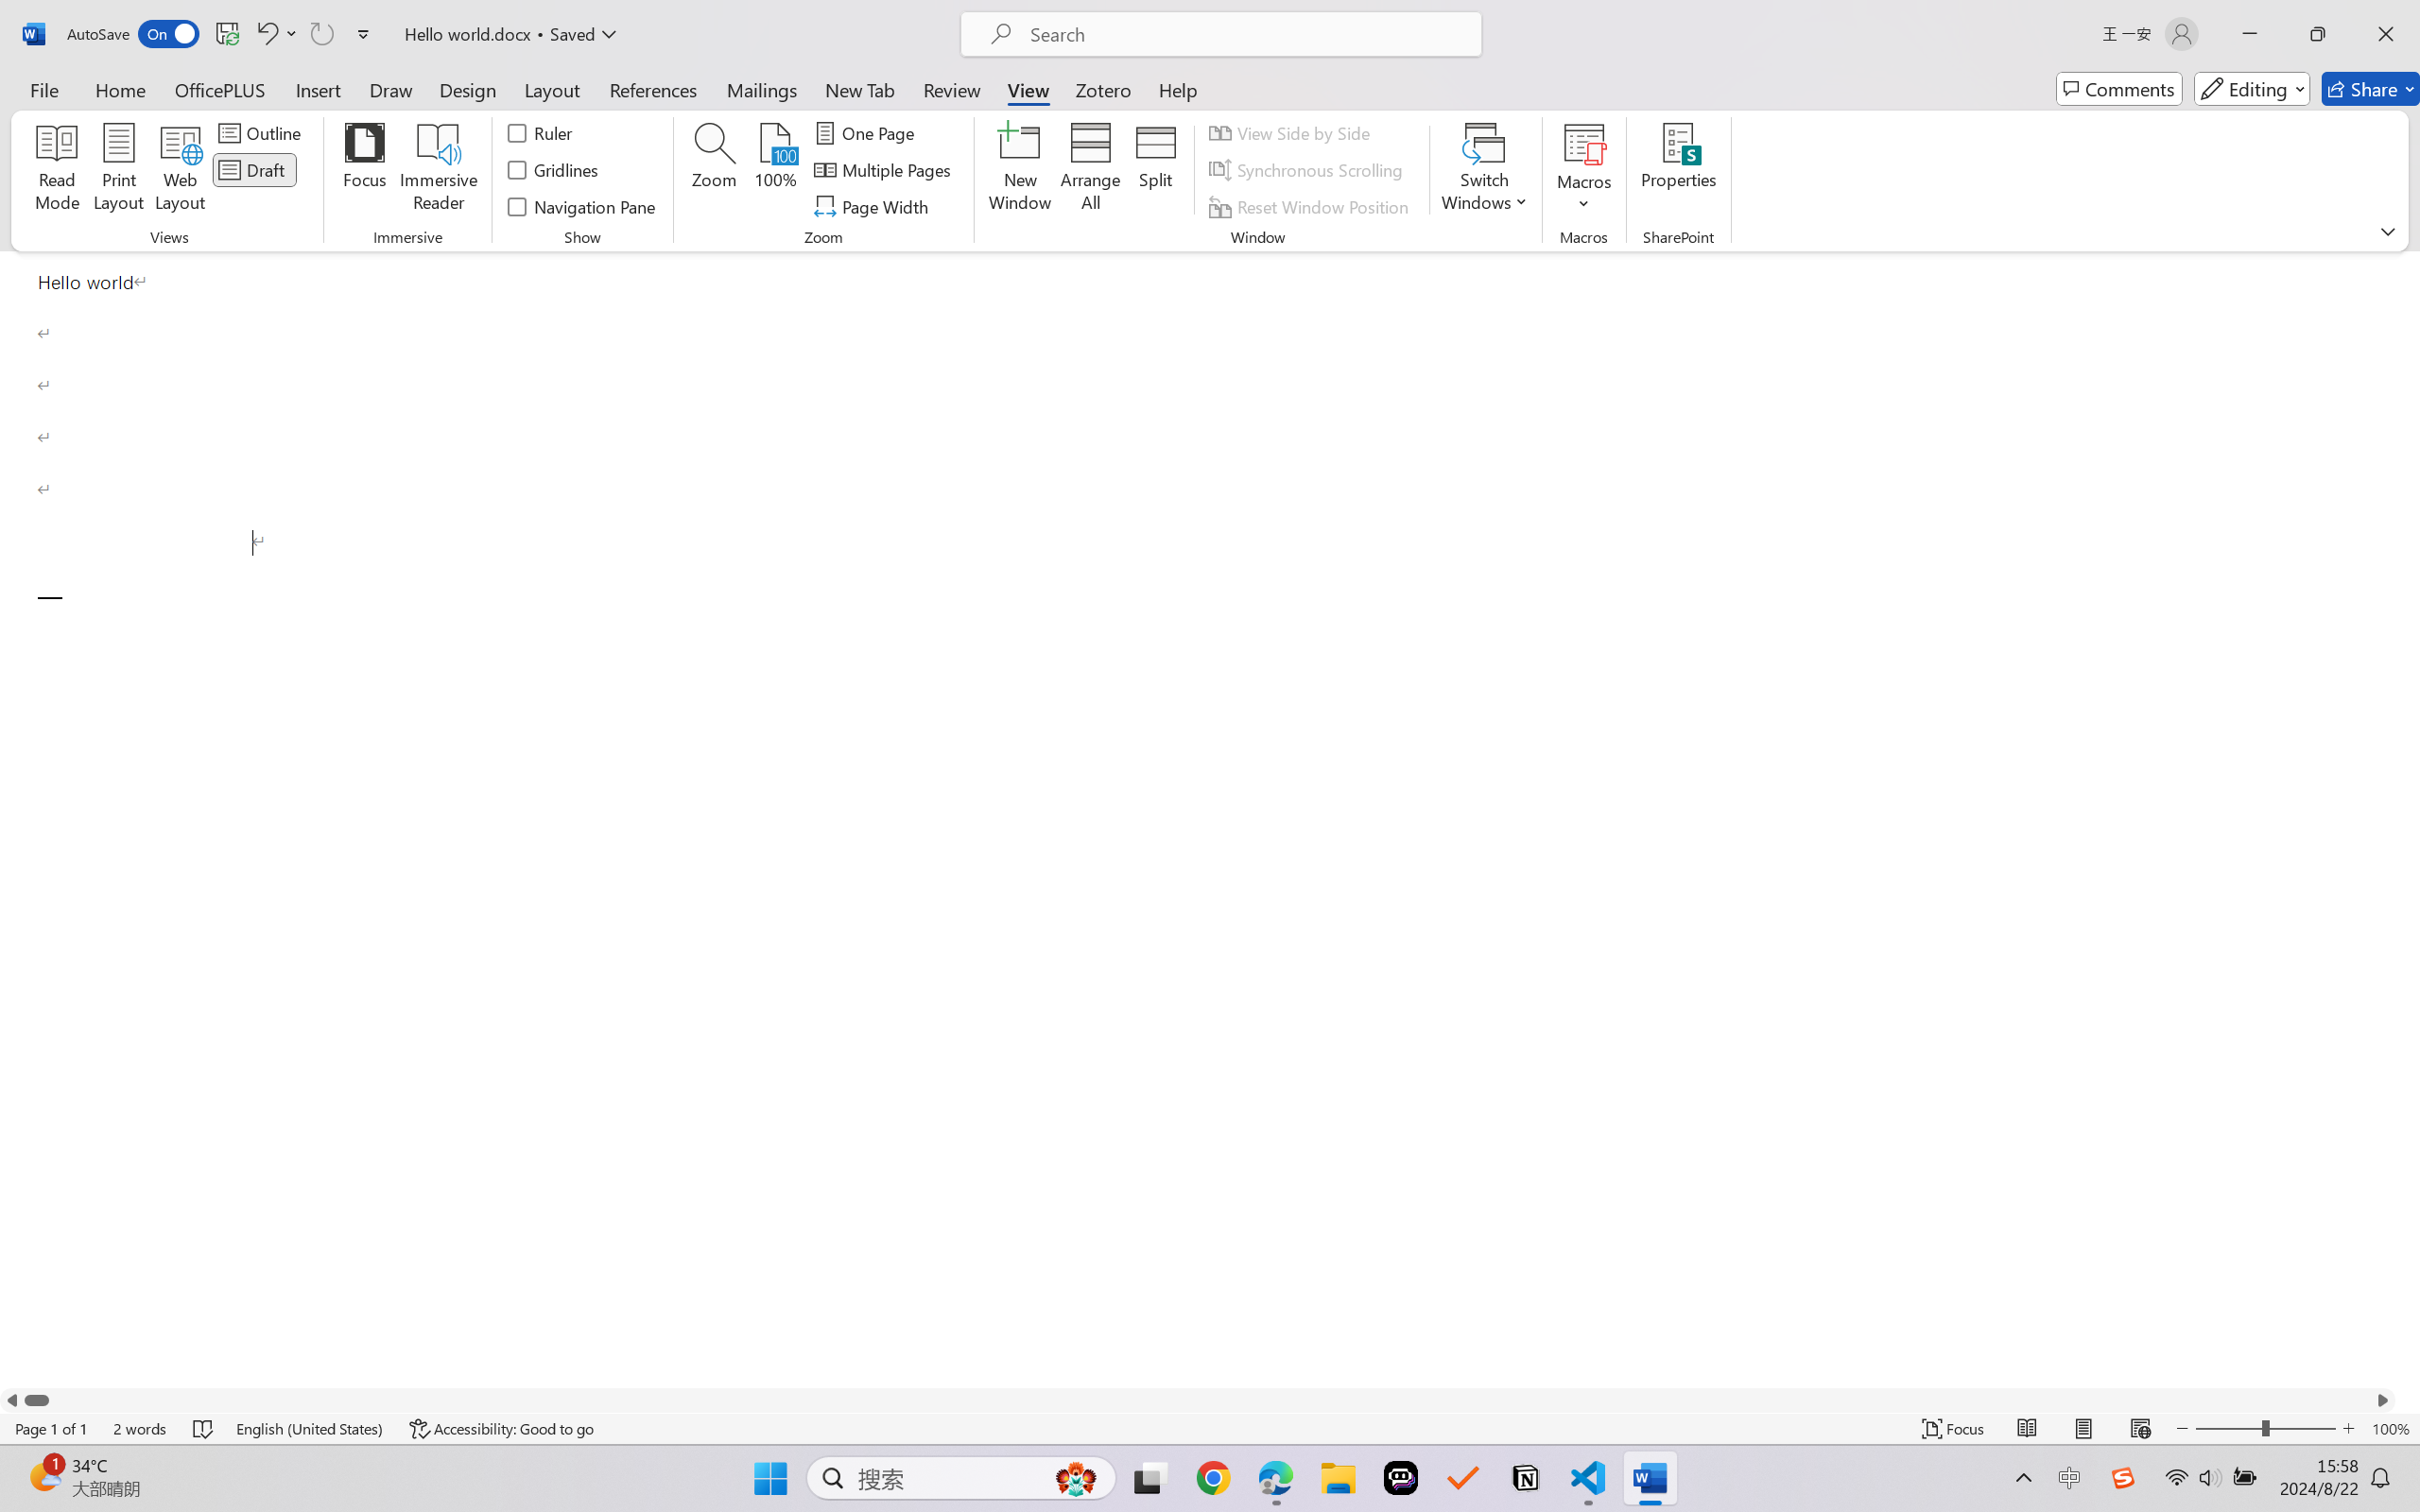 The image size is (2420, 1512). Describe the element at coordinates (391, 89) in the screenshot. I see `Draw` at that location.